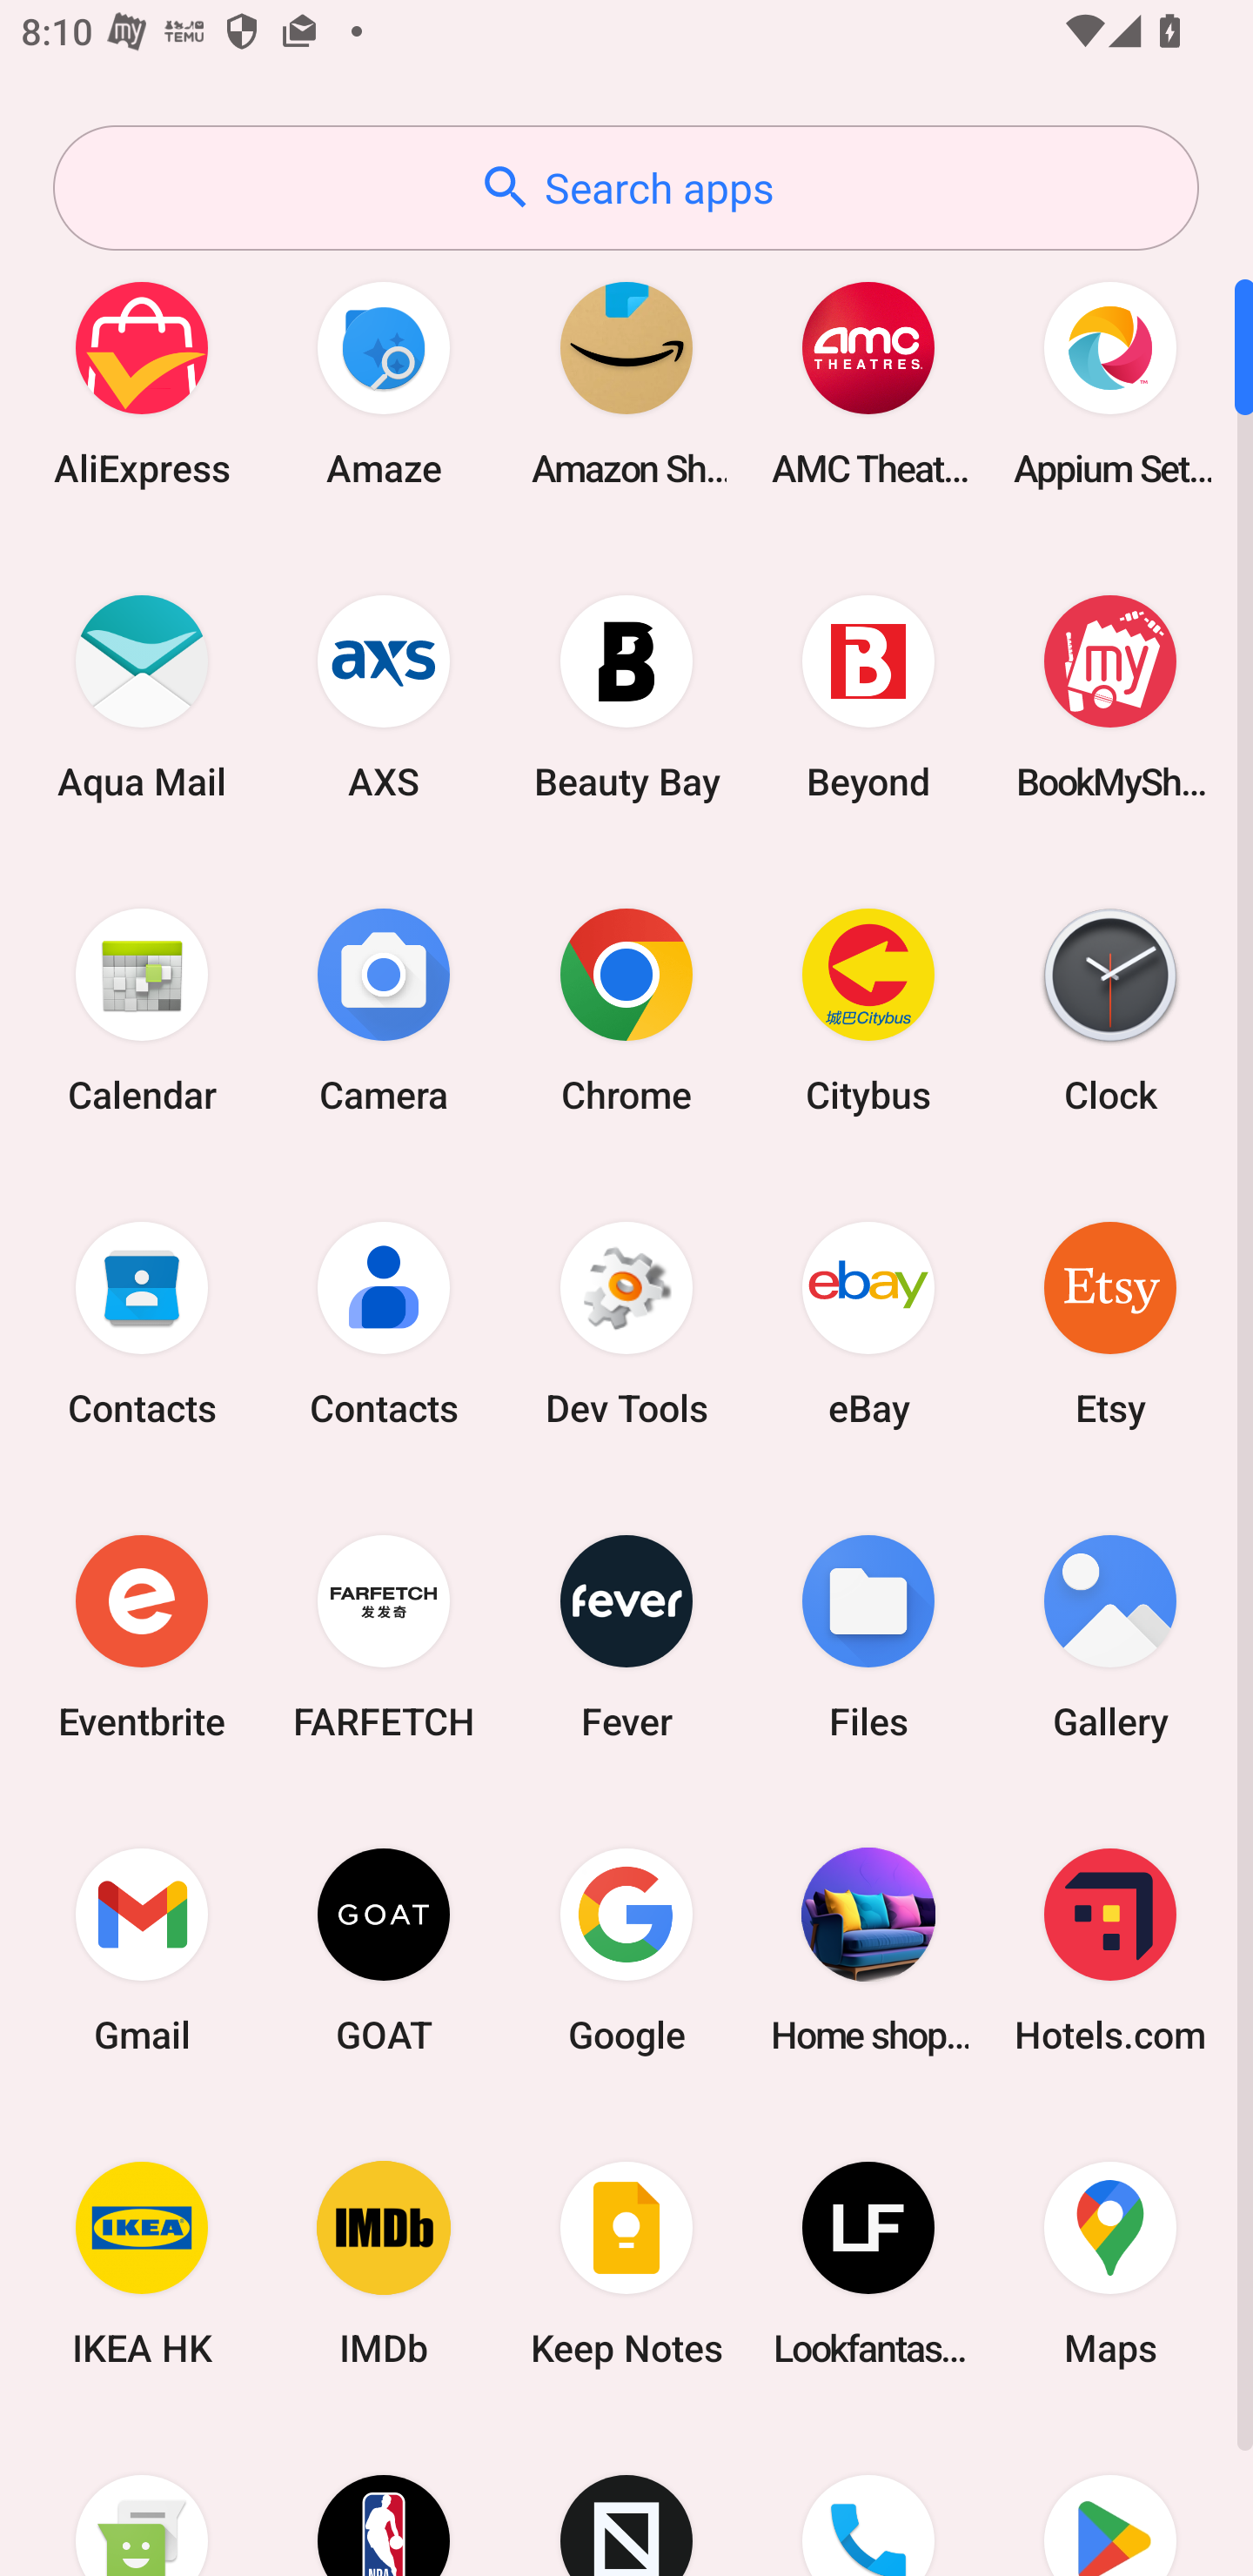 The height and width of the screenshot is (2576, 1253). Describe the element at coordinates (1110, 2499) in the screenshot. I see `Play Store` at that location.